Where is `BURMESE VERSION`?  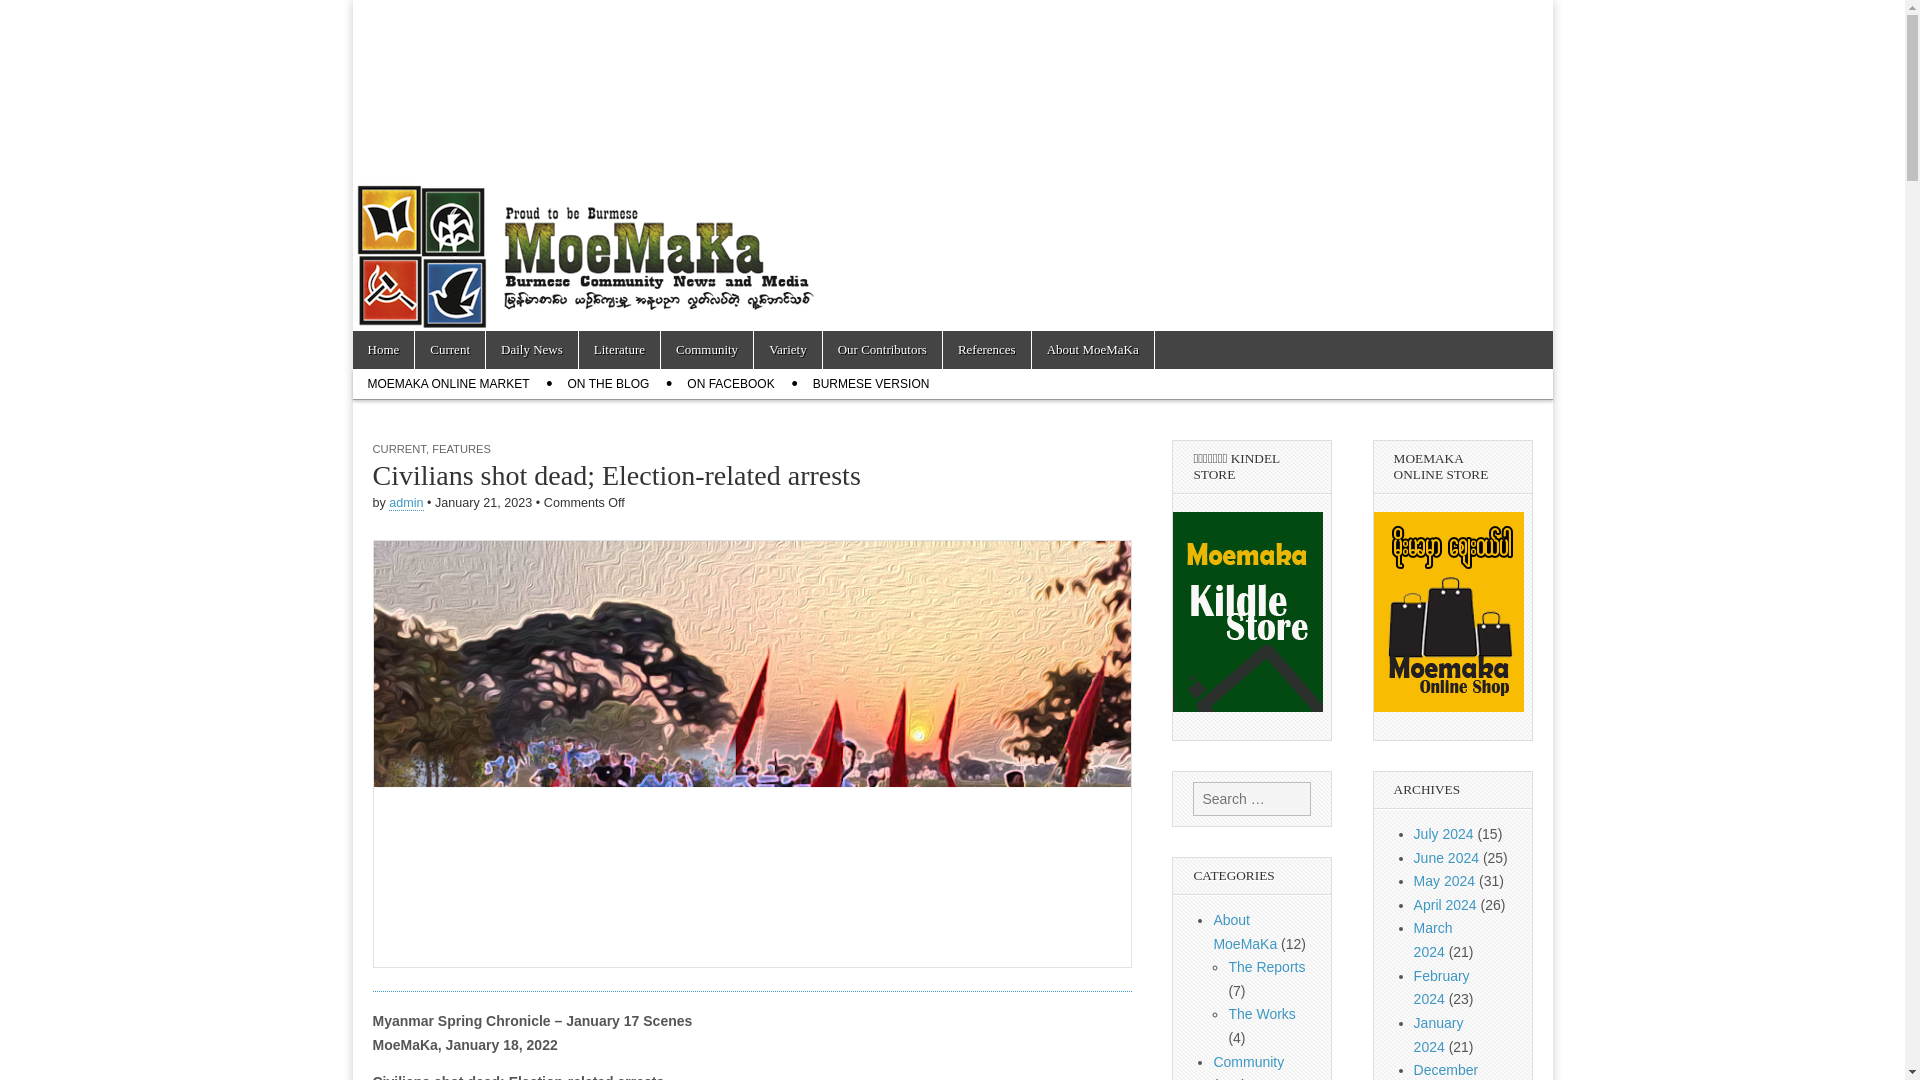
BURMESE VERSION is located at coordinates (871, 384).